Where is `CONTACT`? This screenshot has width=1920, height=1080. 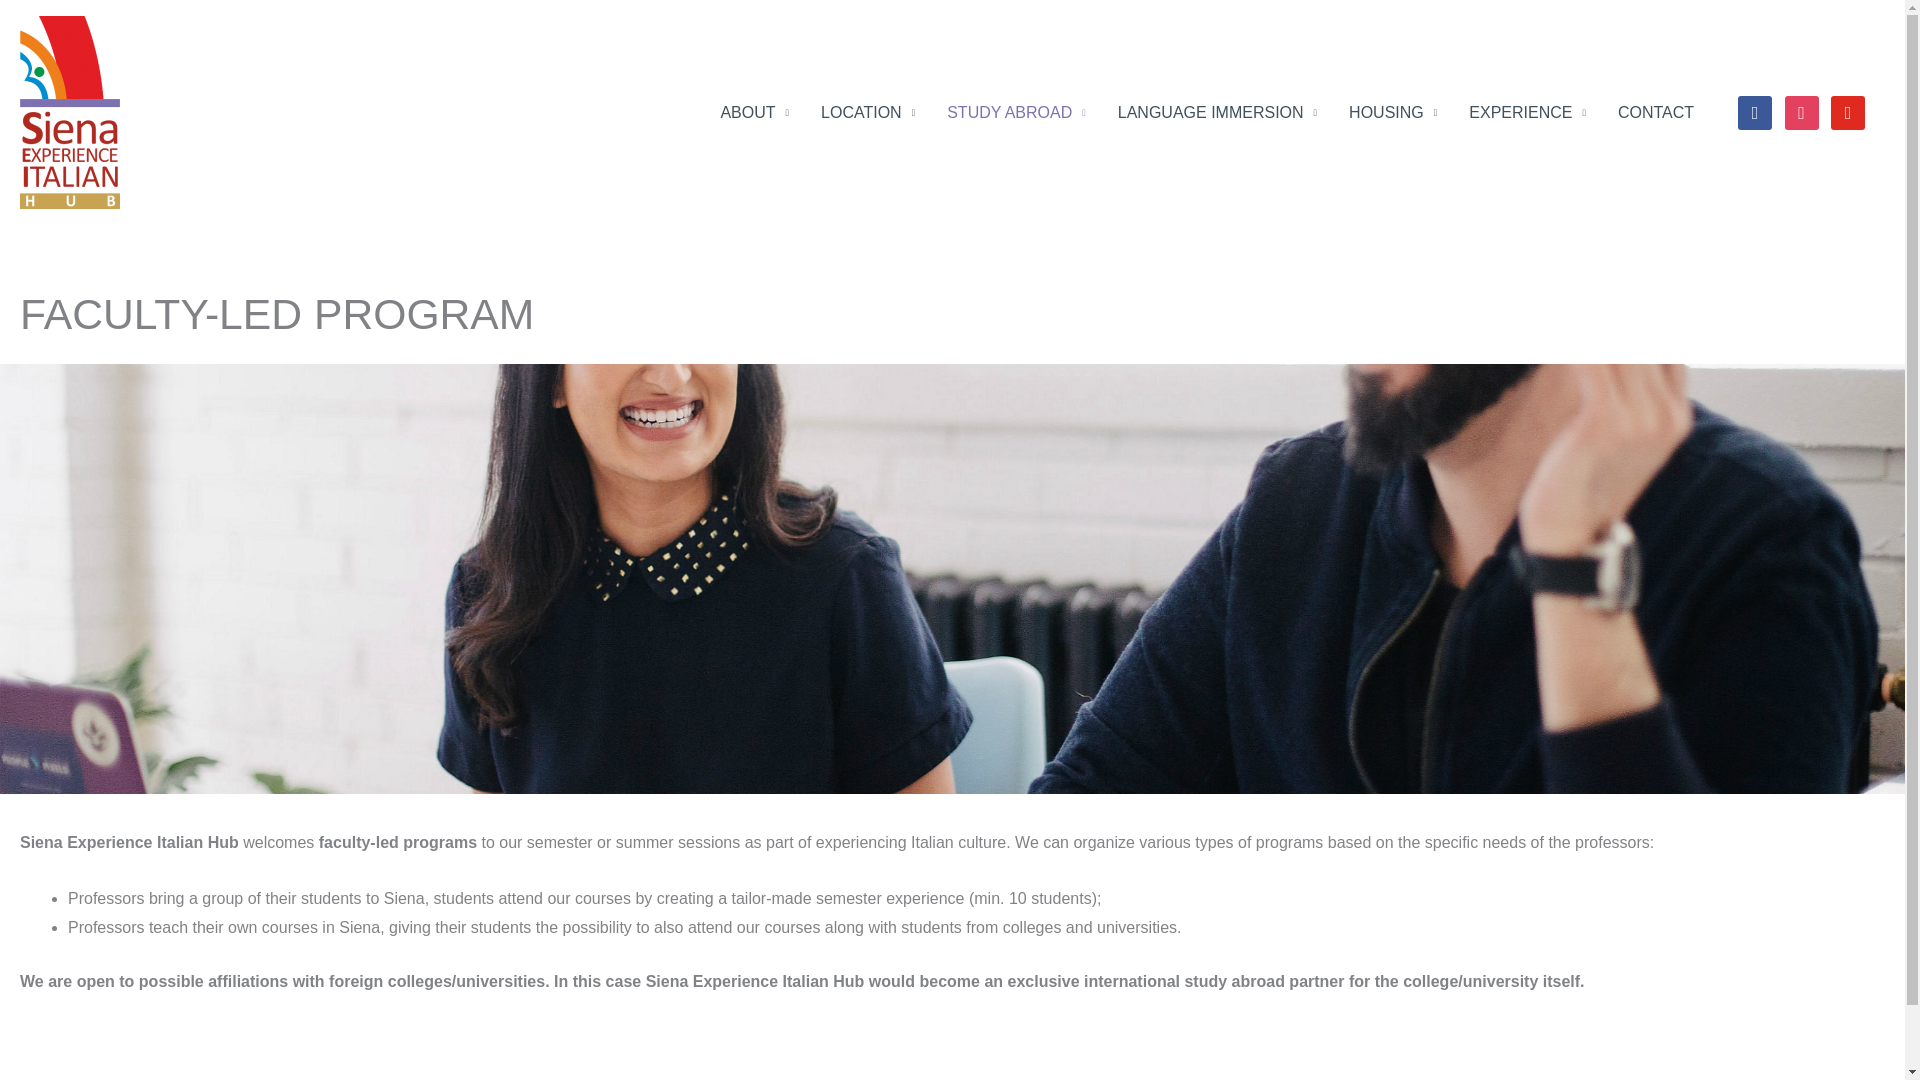 CONTACT is located at coordinates (1656, 111).